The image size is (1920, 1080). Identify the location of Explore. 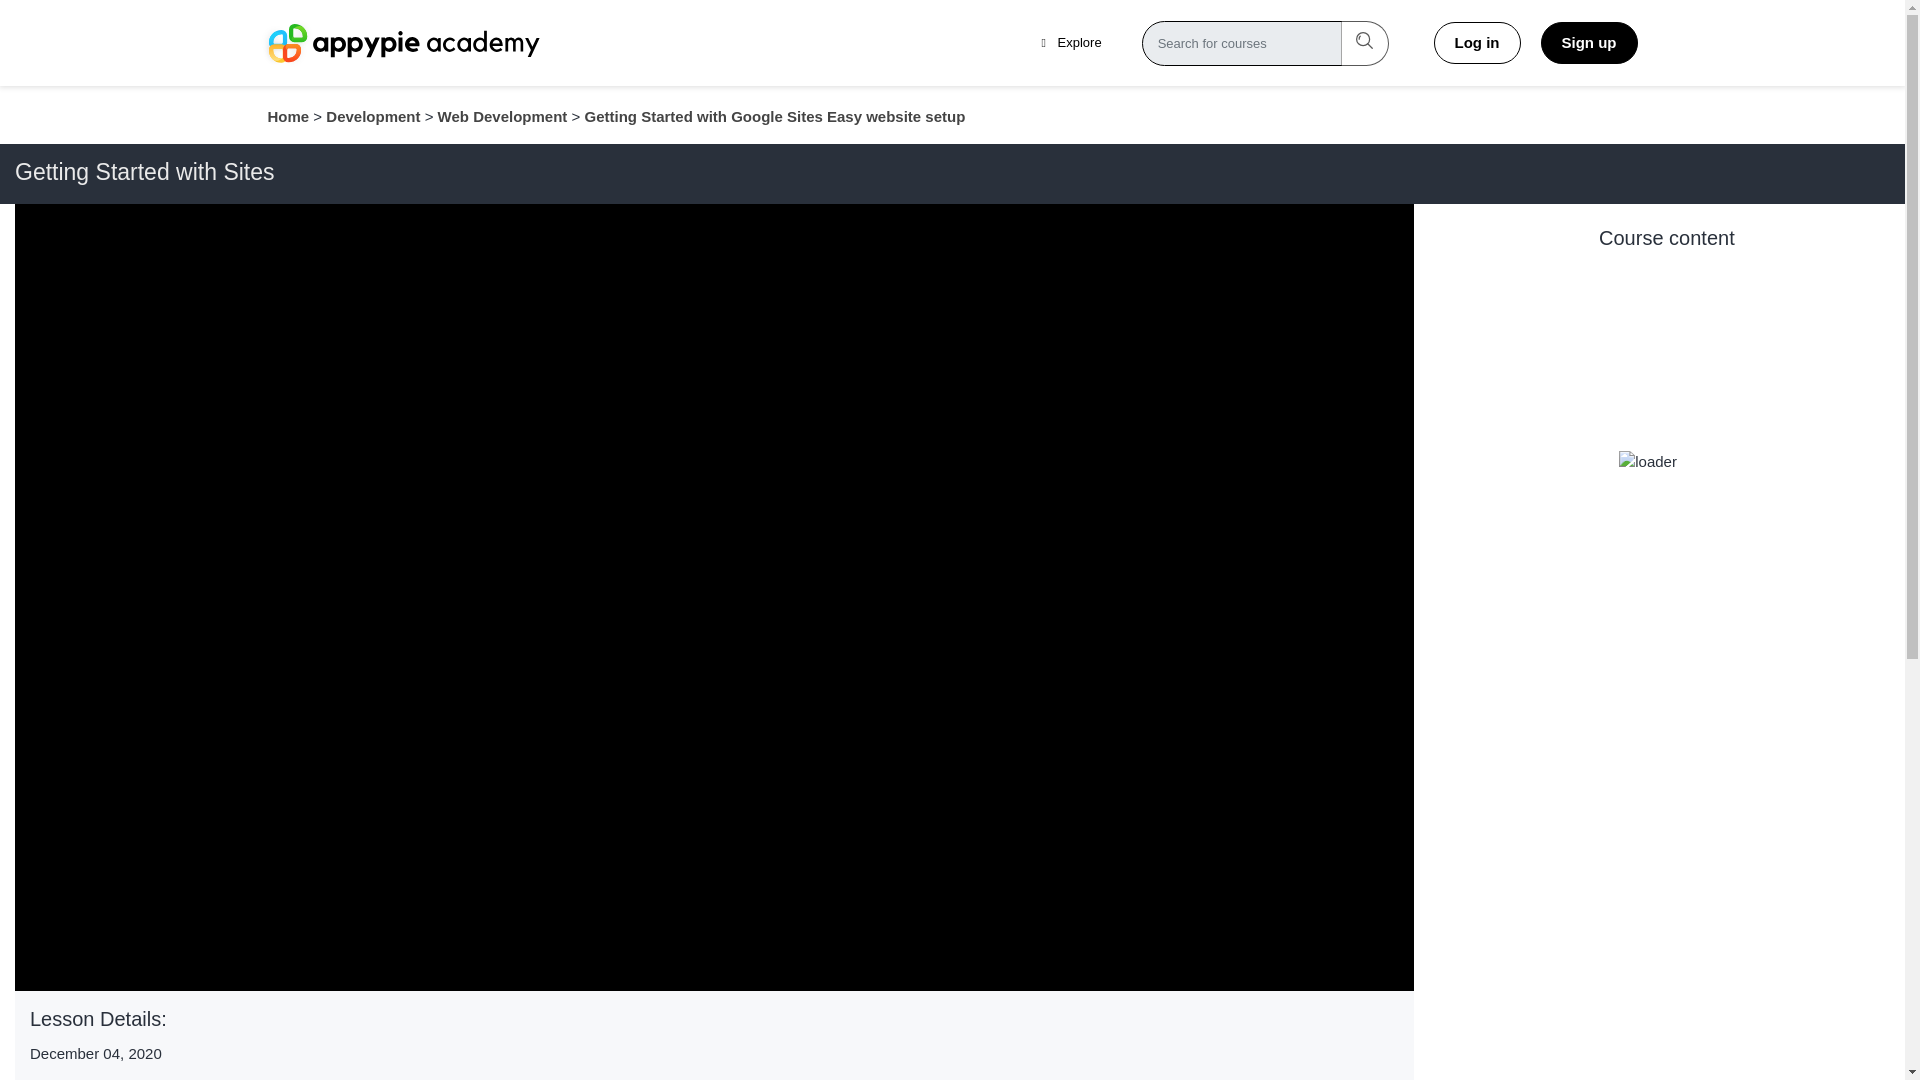
(1072, 42).